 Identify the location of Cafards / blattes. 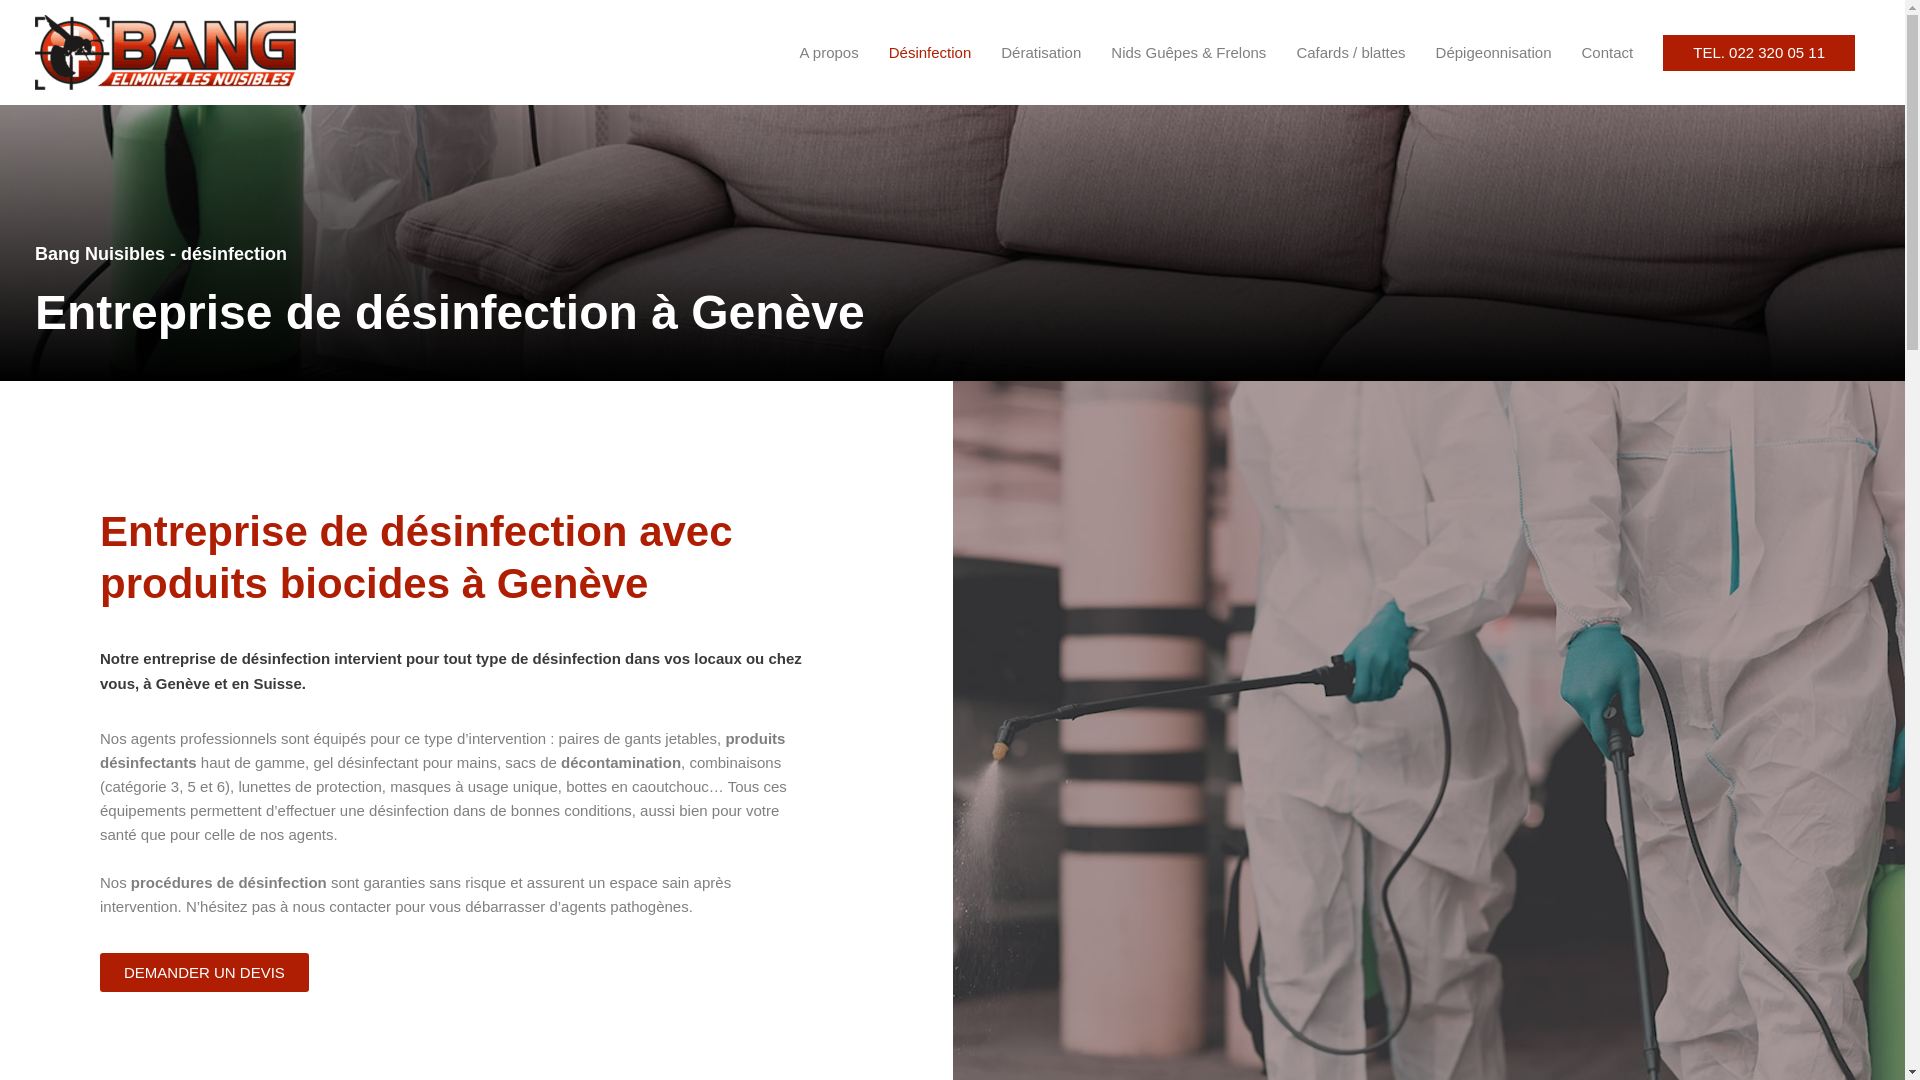
(1350, 52).